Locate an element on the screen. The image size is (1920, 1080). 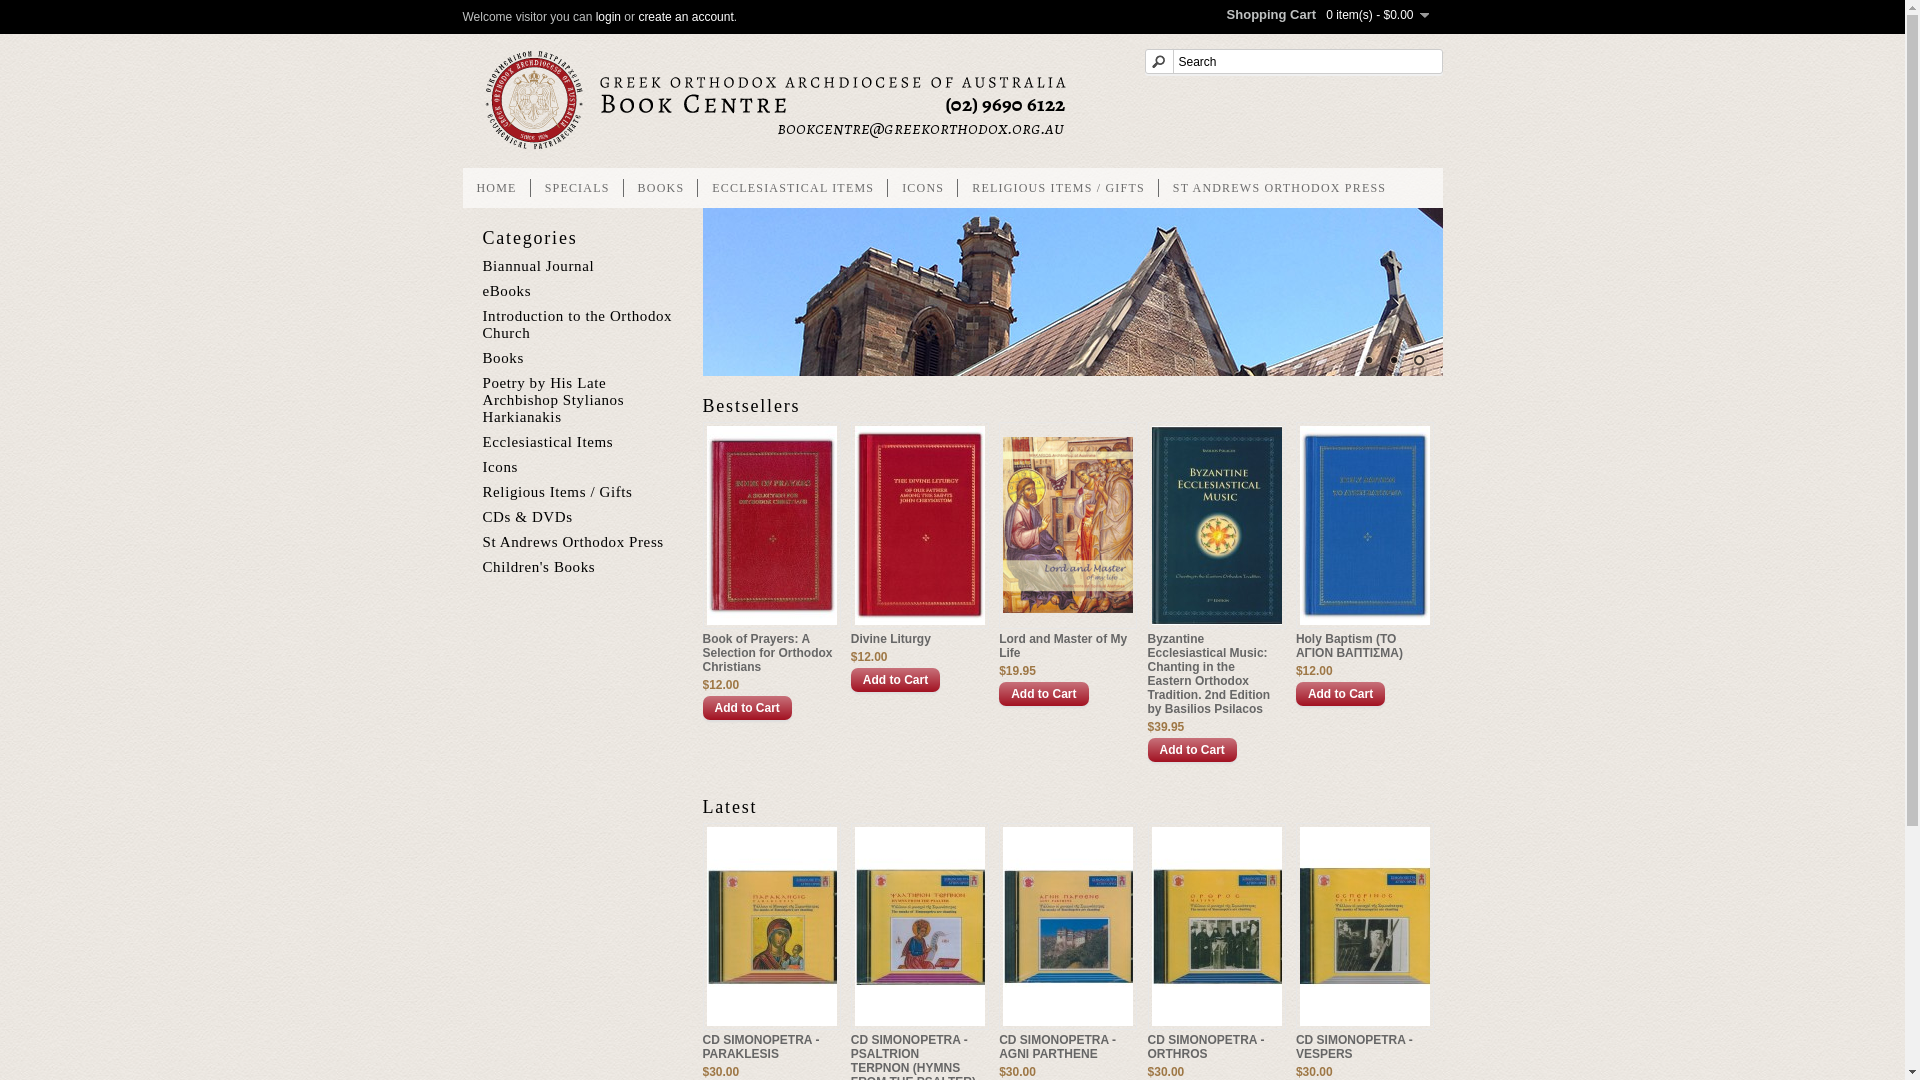
Poetry by His Late Archbishop Stylianos Harkianakis is located at coordinates (553, 400).